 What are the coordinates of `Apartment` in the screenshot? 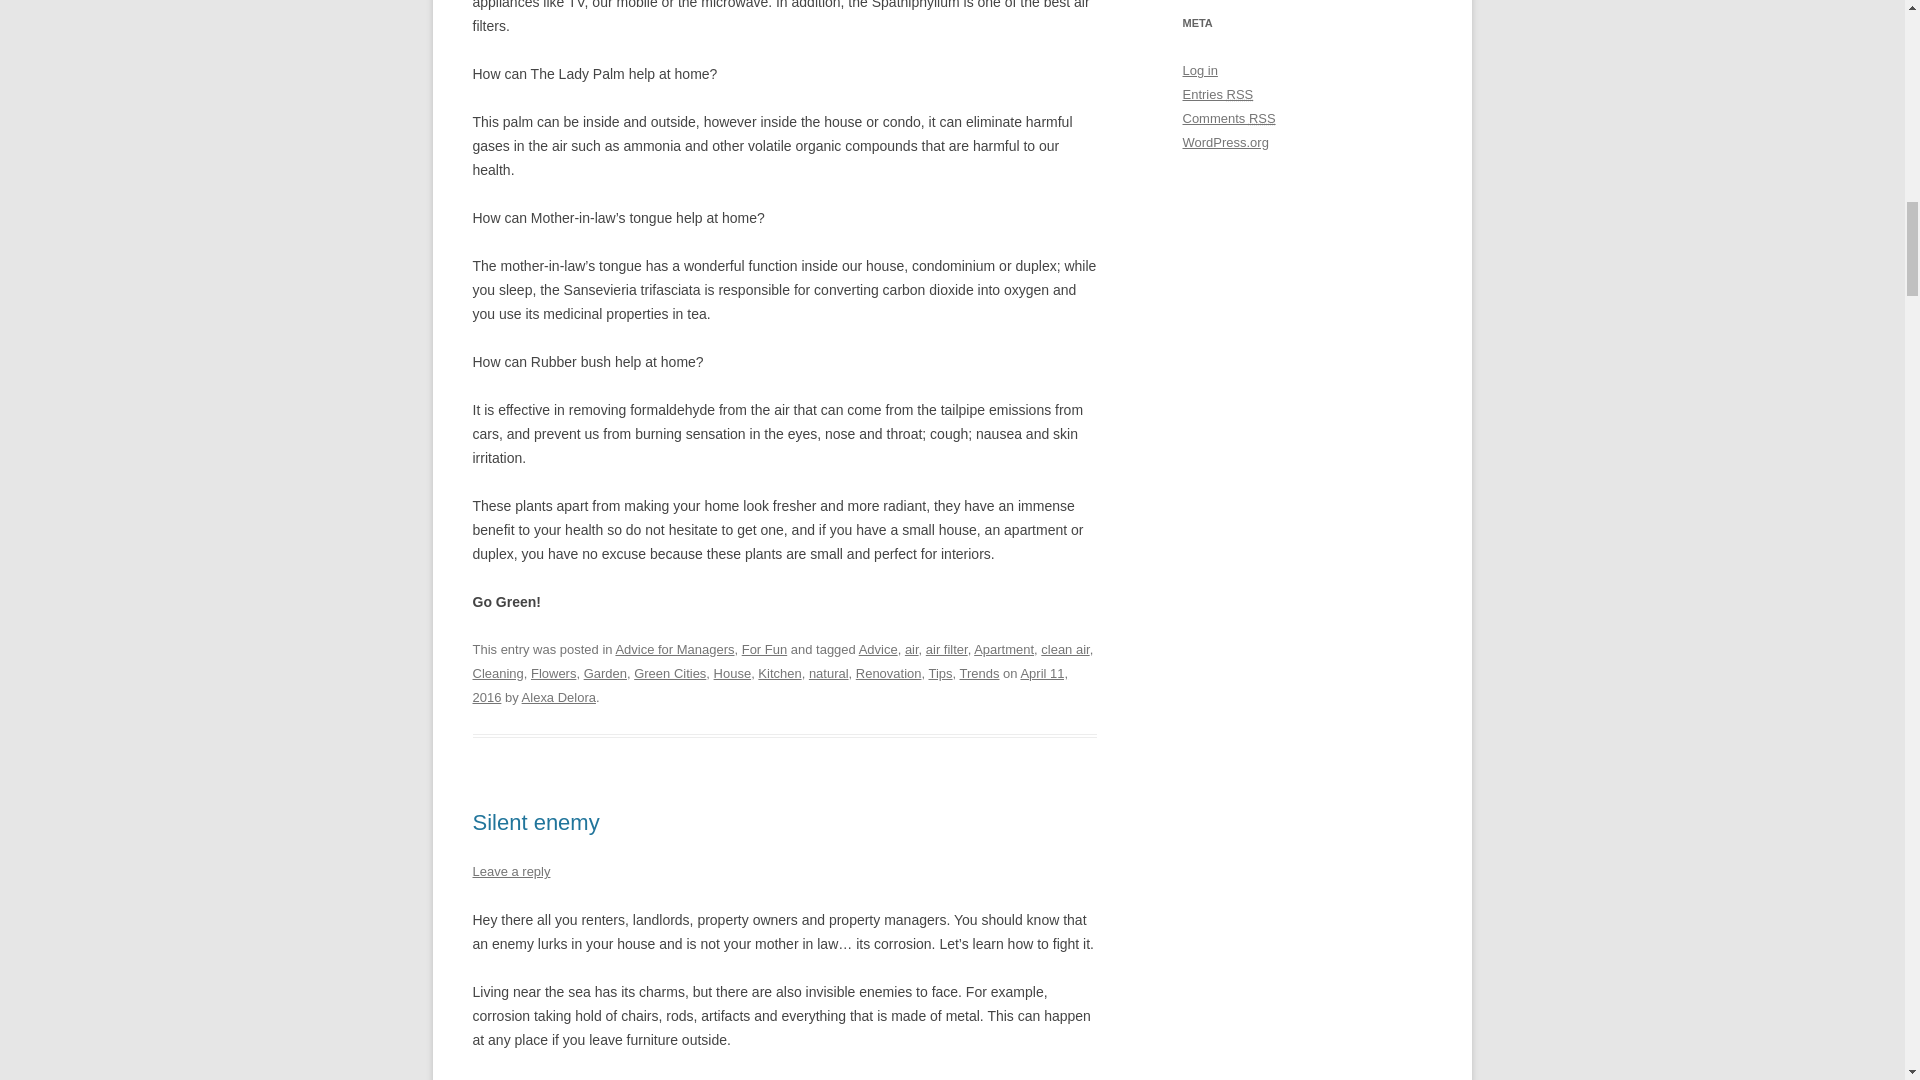 It's located at (1004, 648).